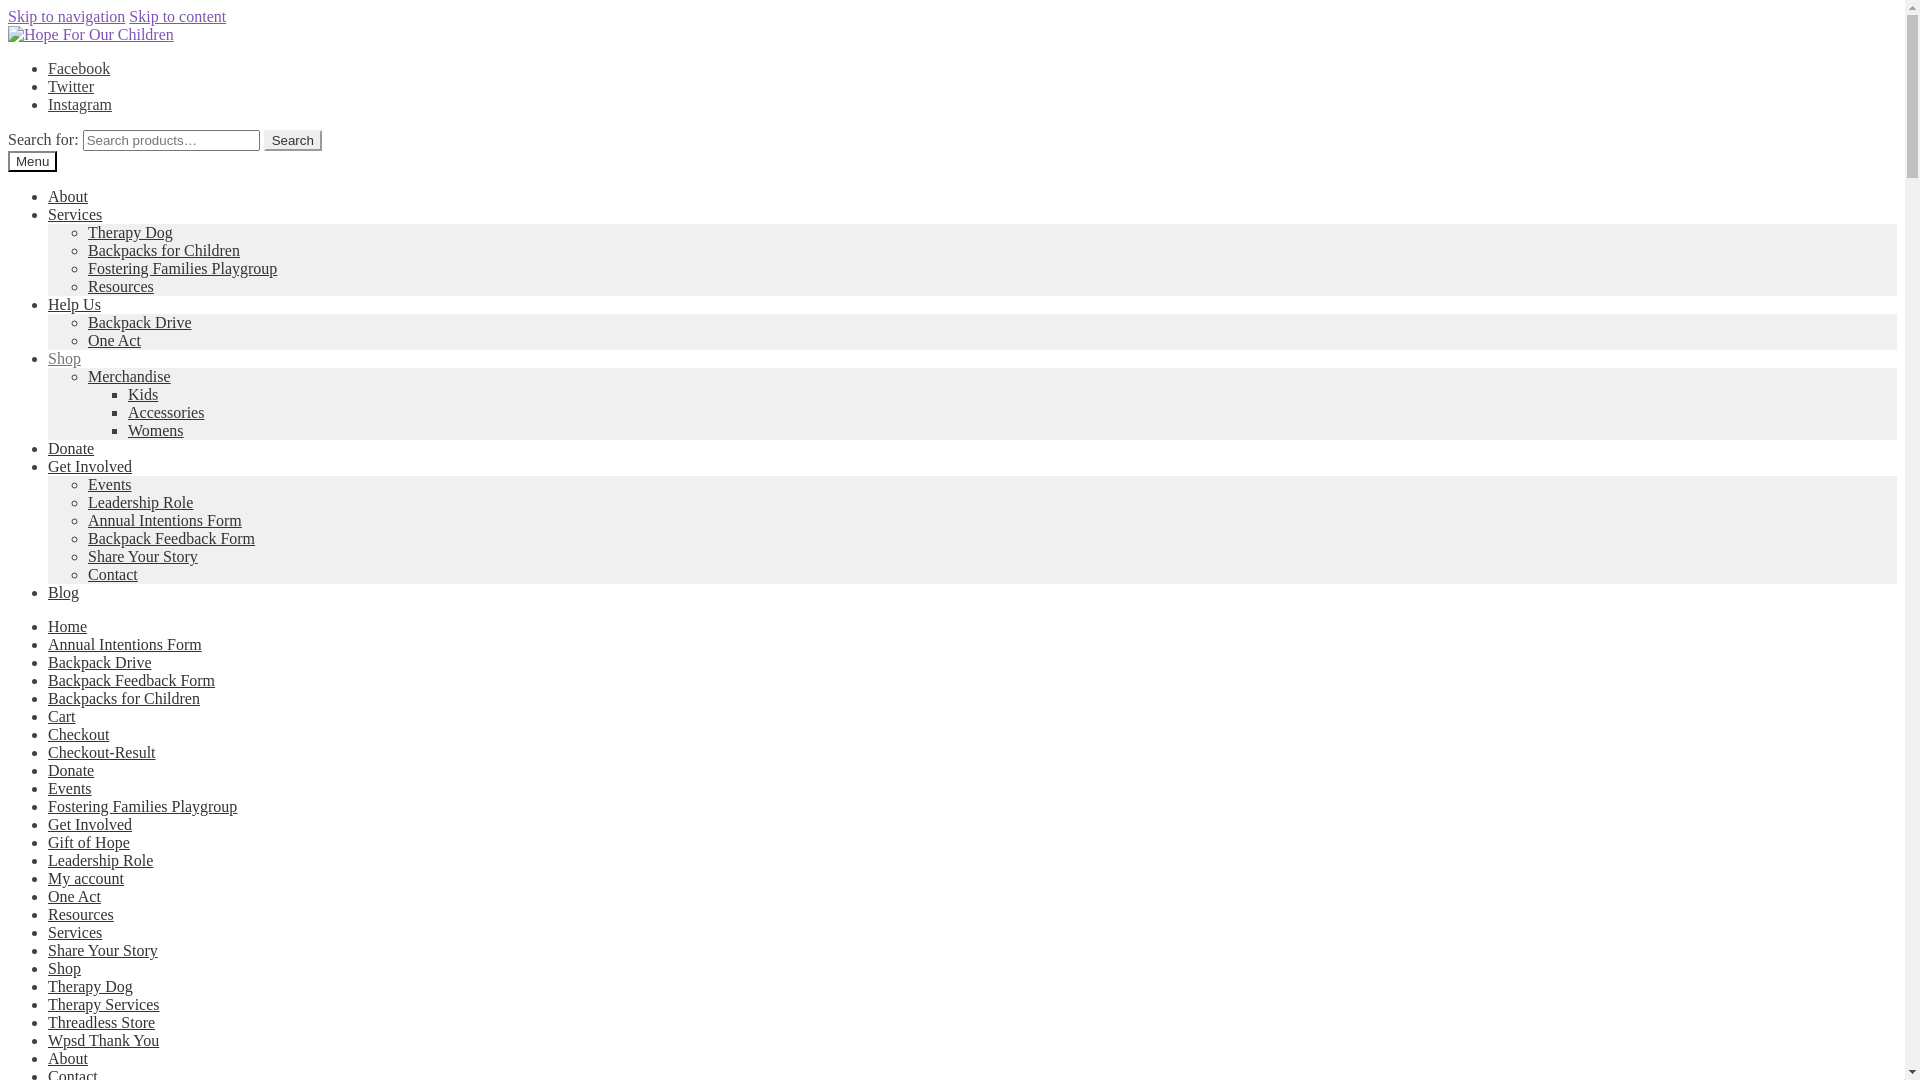 The width and height of the screenshot is (1920, 1080). Describe the element at coordinates (110, 484) in the screenshot. I see `Events` at that location.